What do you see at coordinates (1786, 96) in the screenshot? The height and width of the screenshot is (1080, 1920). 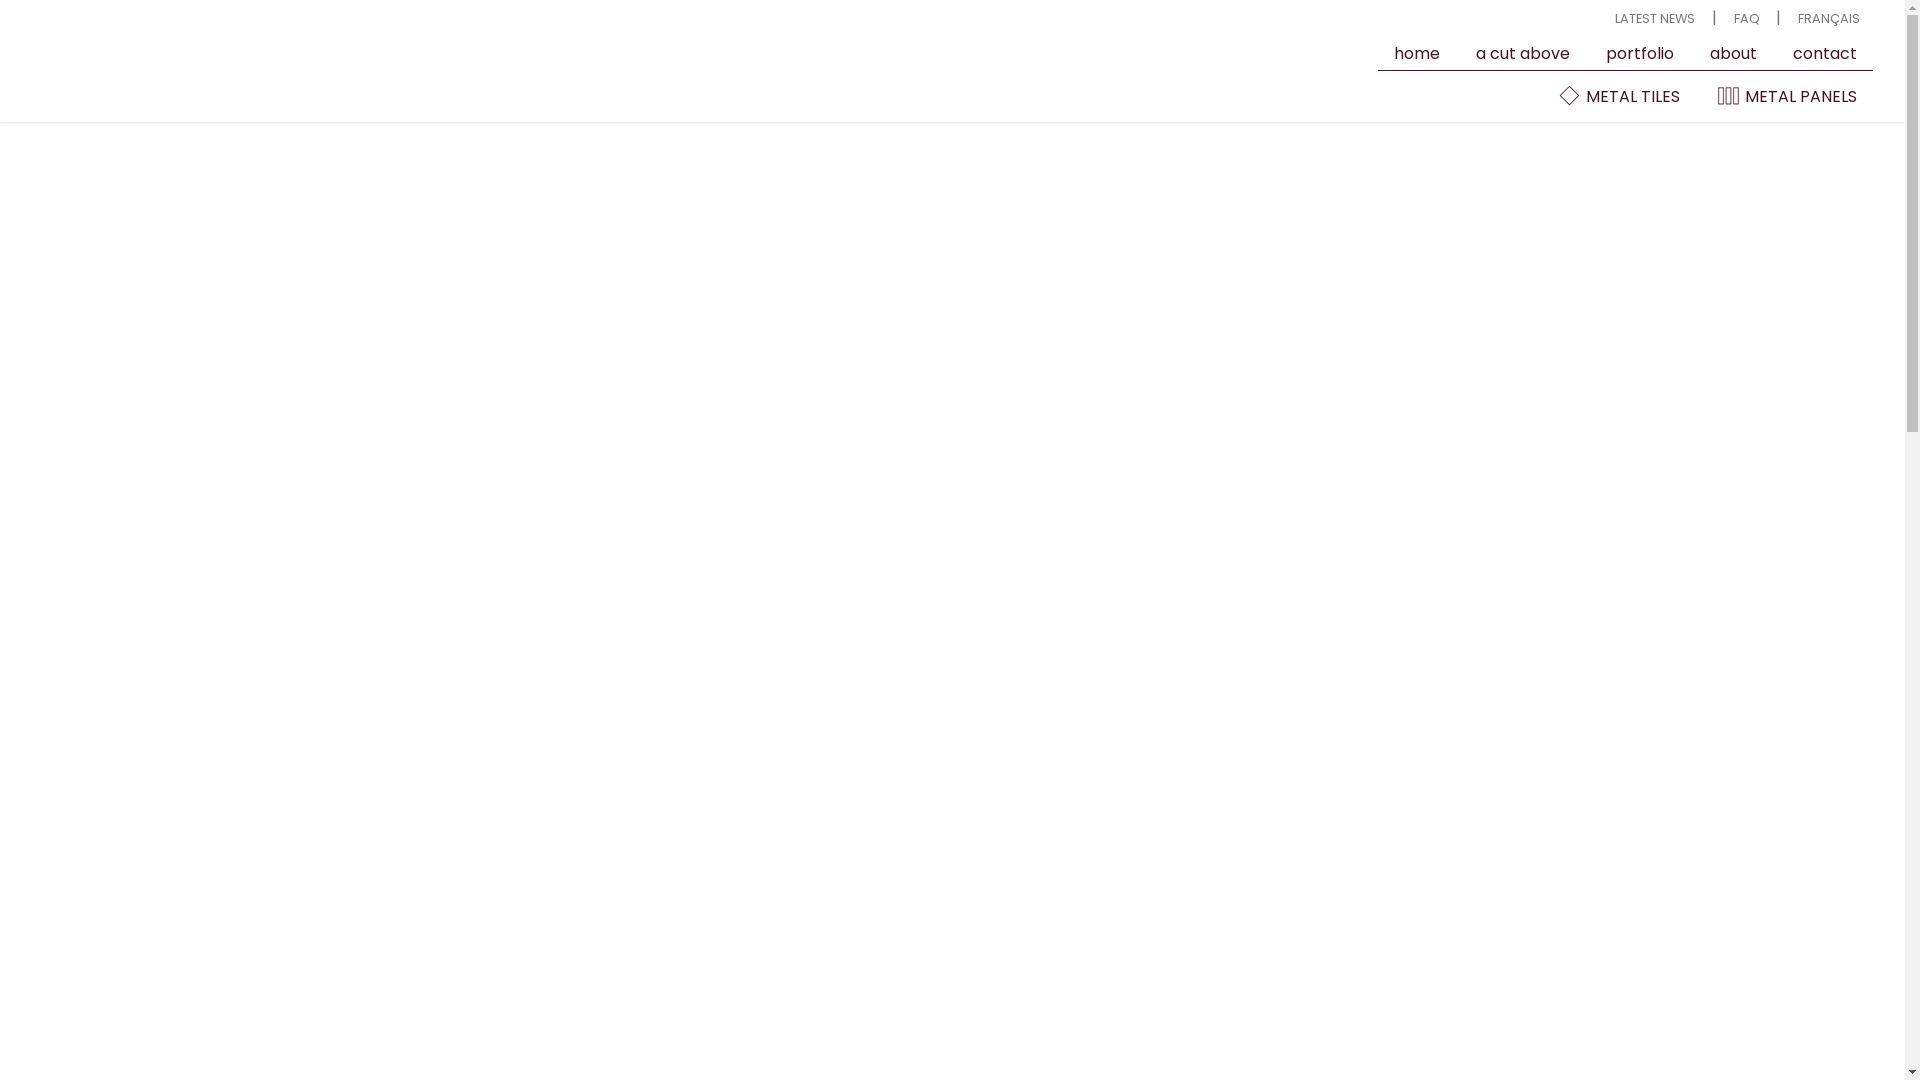 I see `METAL PANELS` at bounding box center [1786, 96].